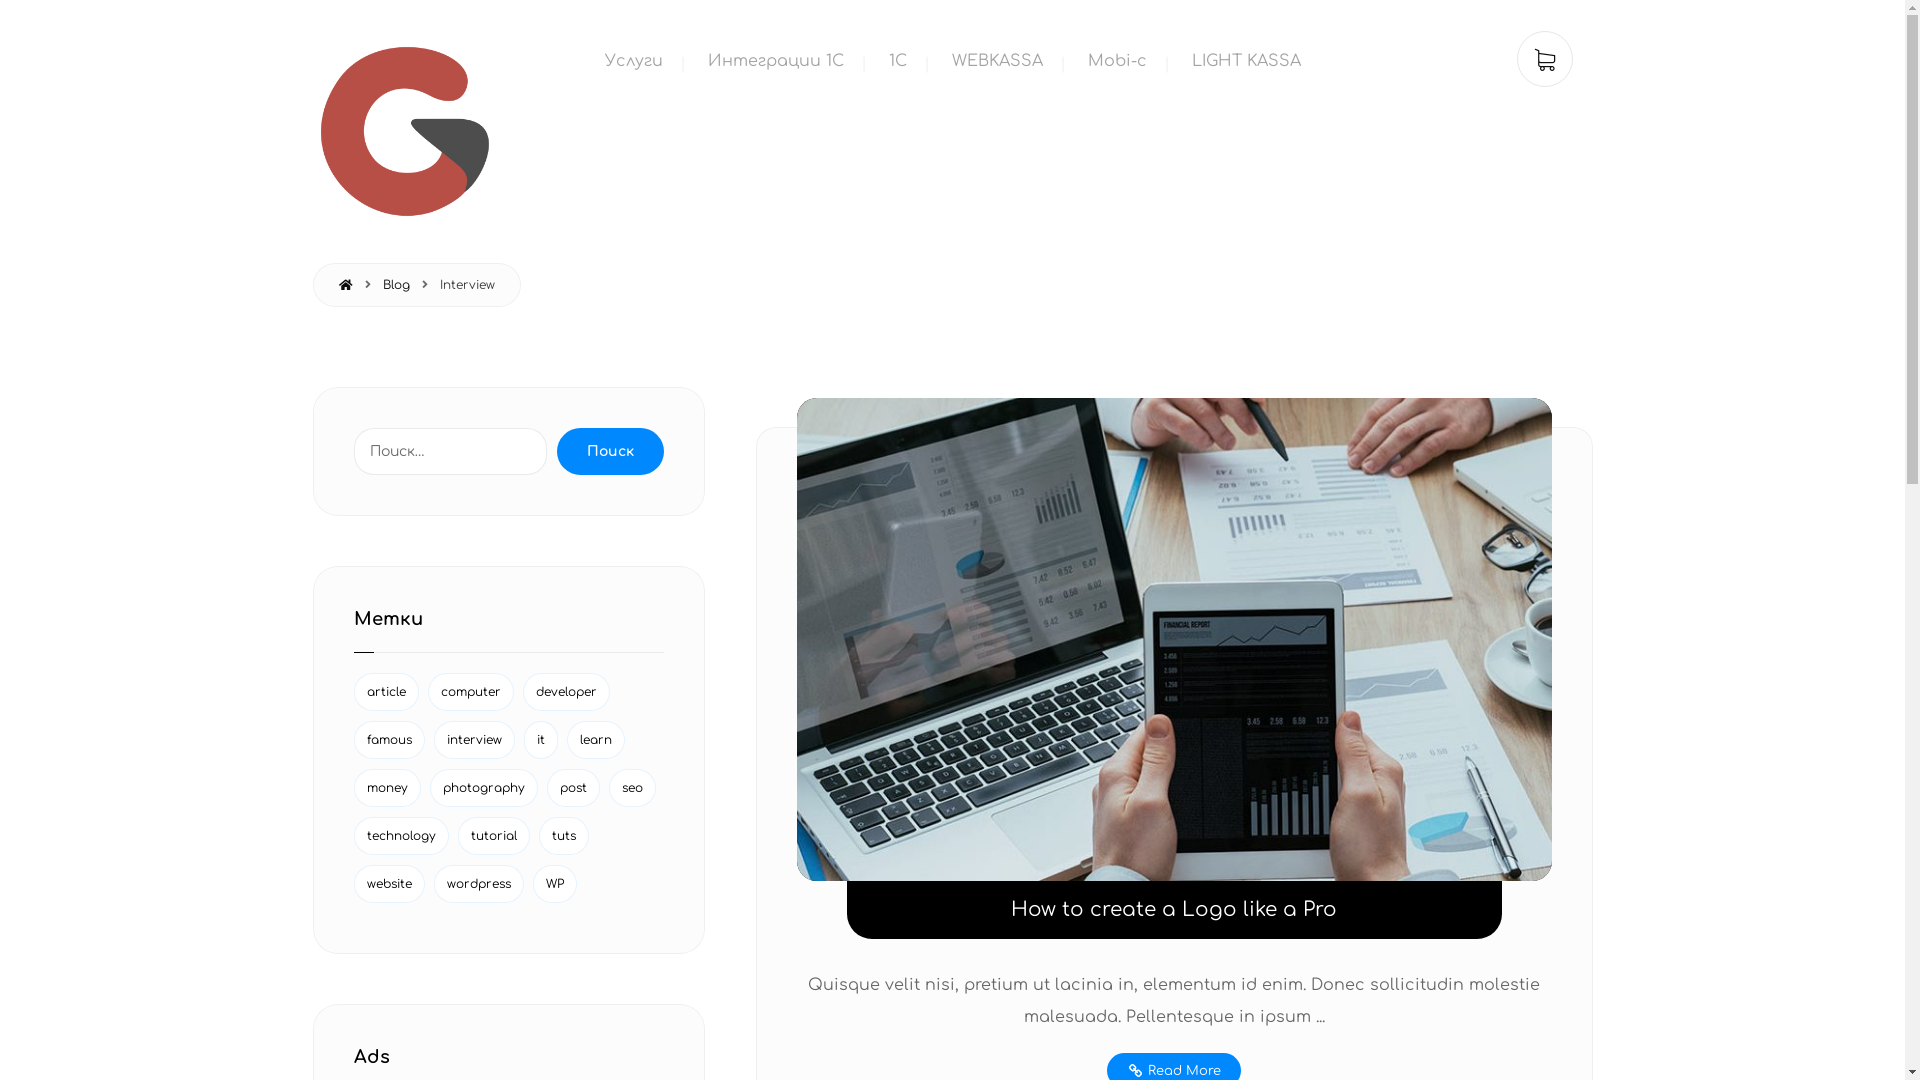 This screenshot has height=1080, width=1920. I want to click on Blog, so click(396, 285).